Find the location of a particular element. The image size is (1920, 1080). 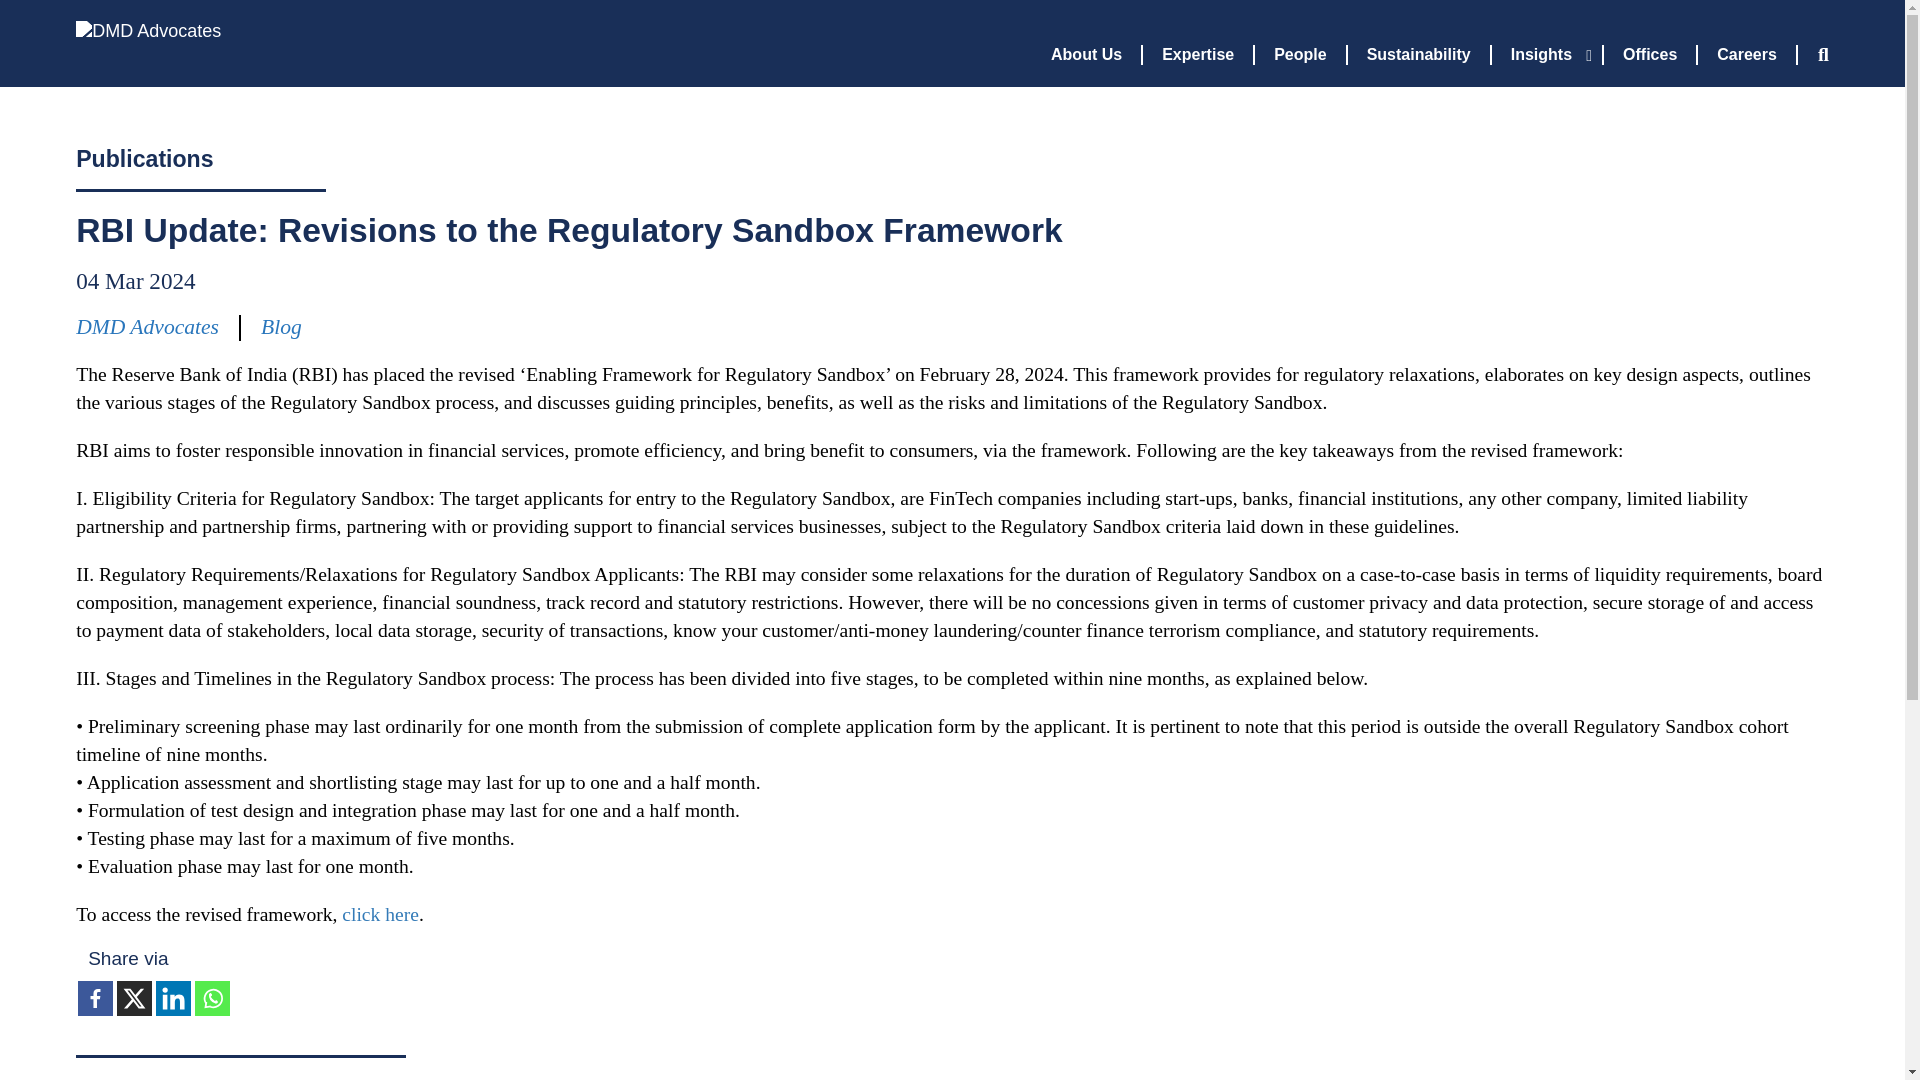

People is located at coordinates (1301, 54).